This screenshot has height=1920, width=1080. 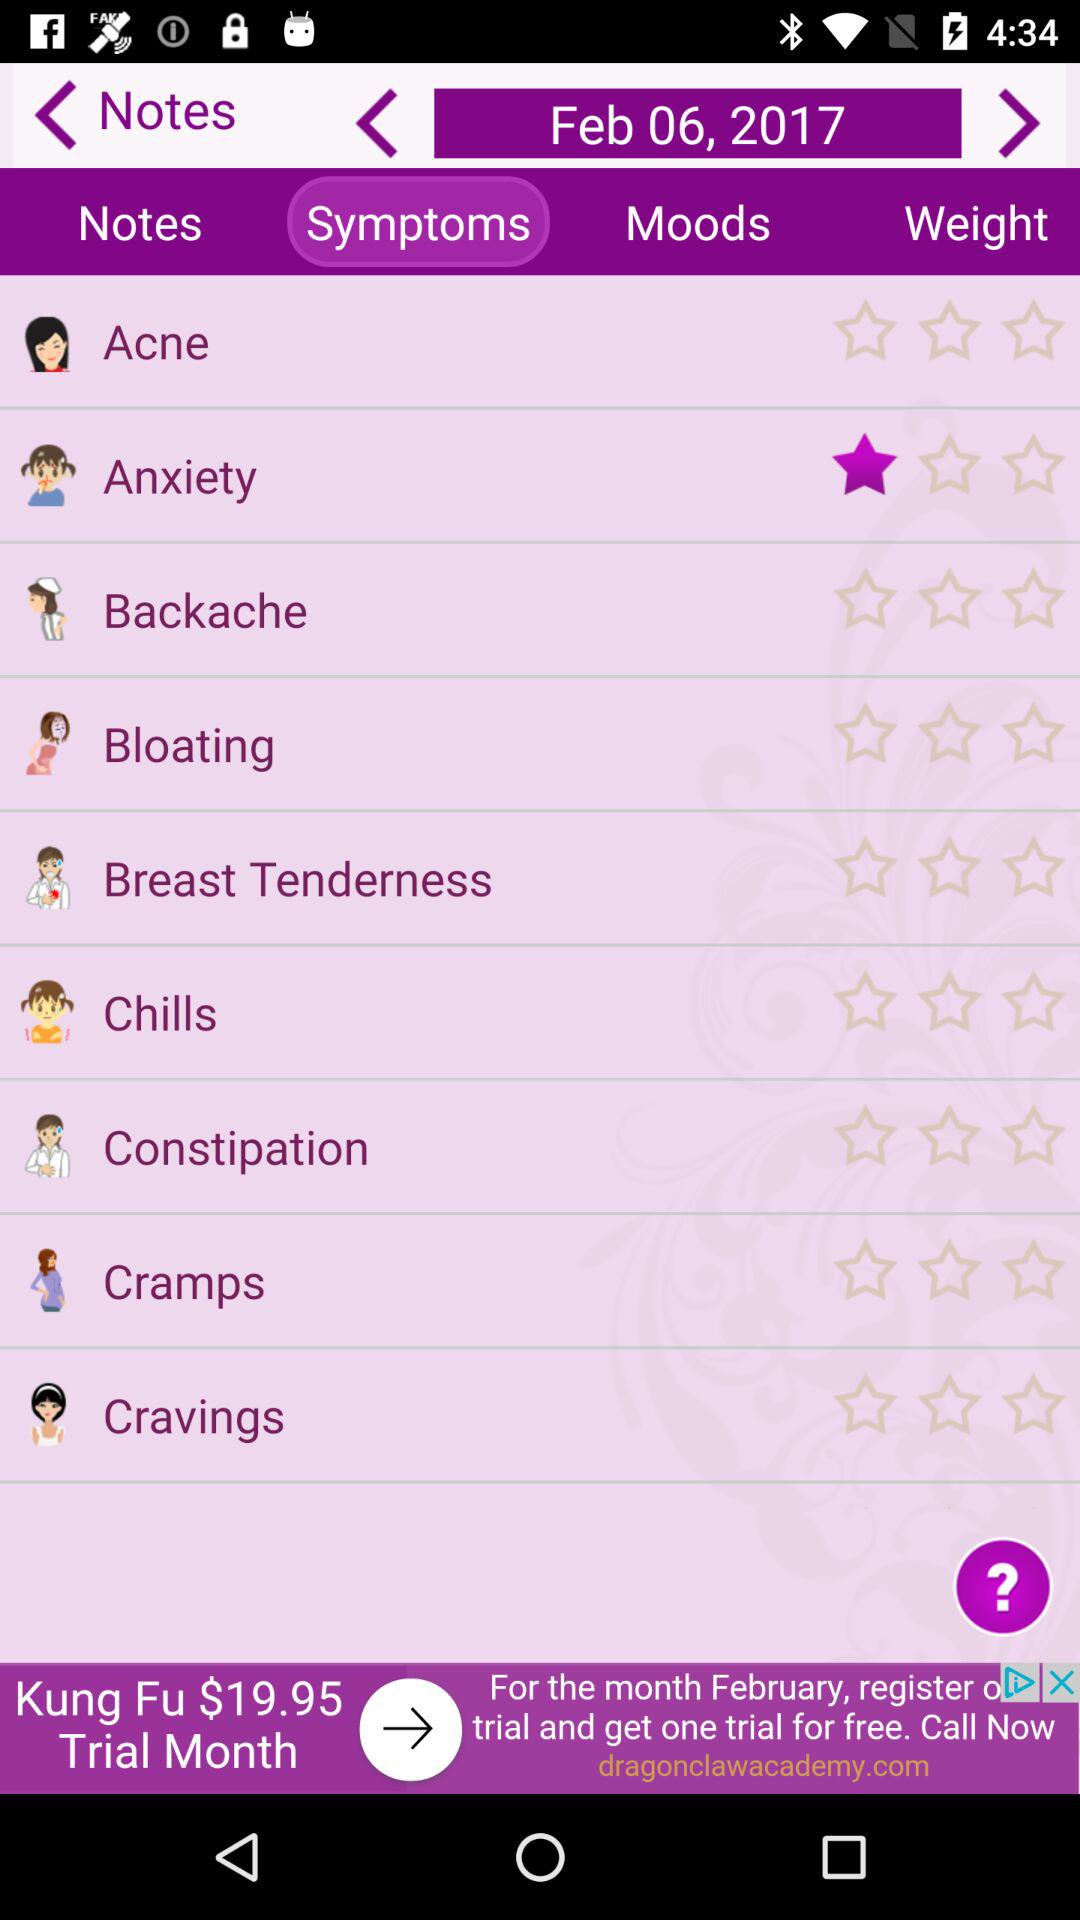 What do you see at coordinates (1019, 123) in the screenshot?
I see `go to next day` at bounding box center [1019, 123].